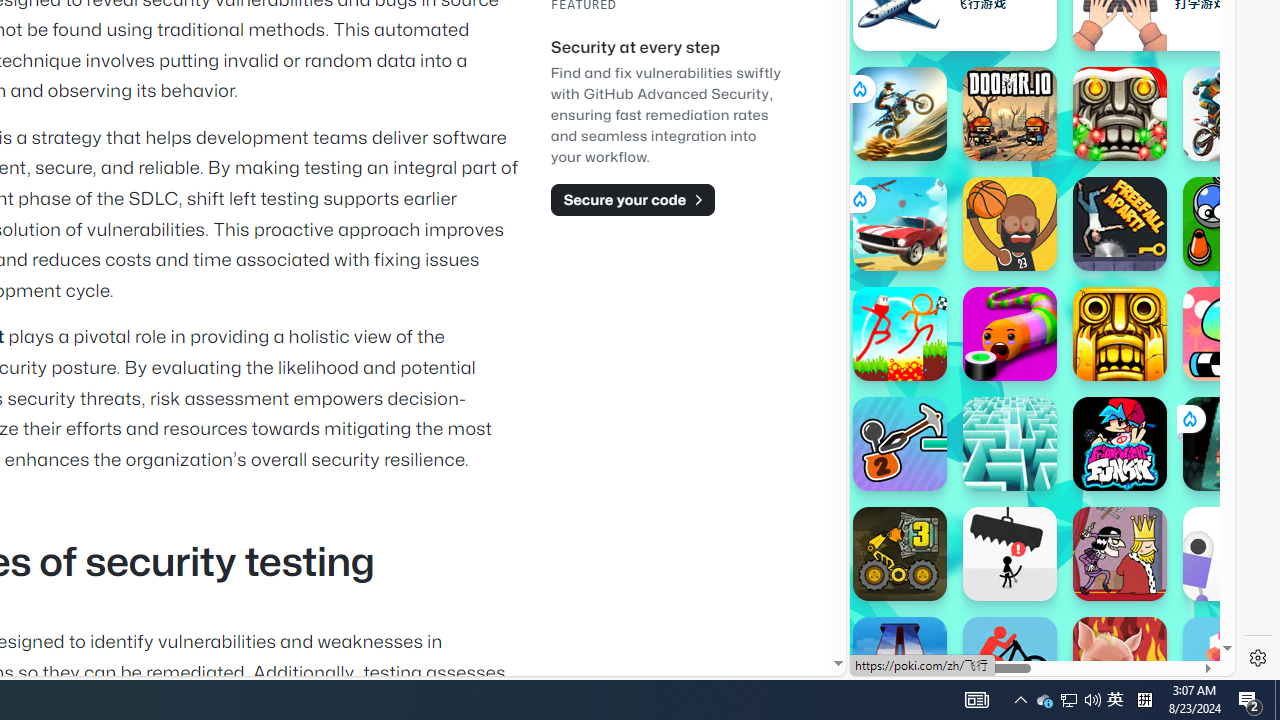 This screenshot has height=720, width=1280. Describe the element at coordinates (1120, 114) in the screenshot. I see `Temple Run 2: Frozen Festival Temple Run 2: Frozen Festival` at that location.